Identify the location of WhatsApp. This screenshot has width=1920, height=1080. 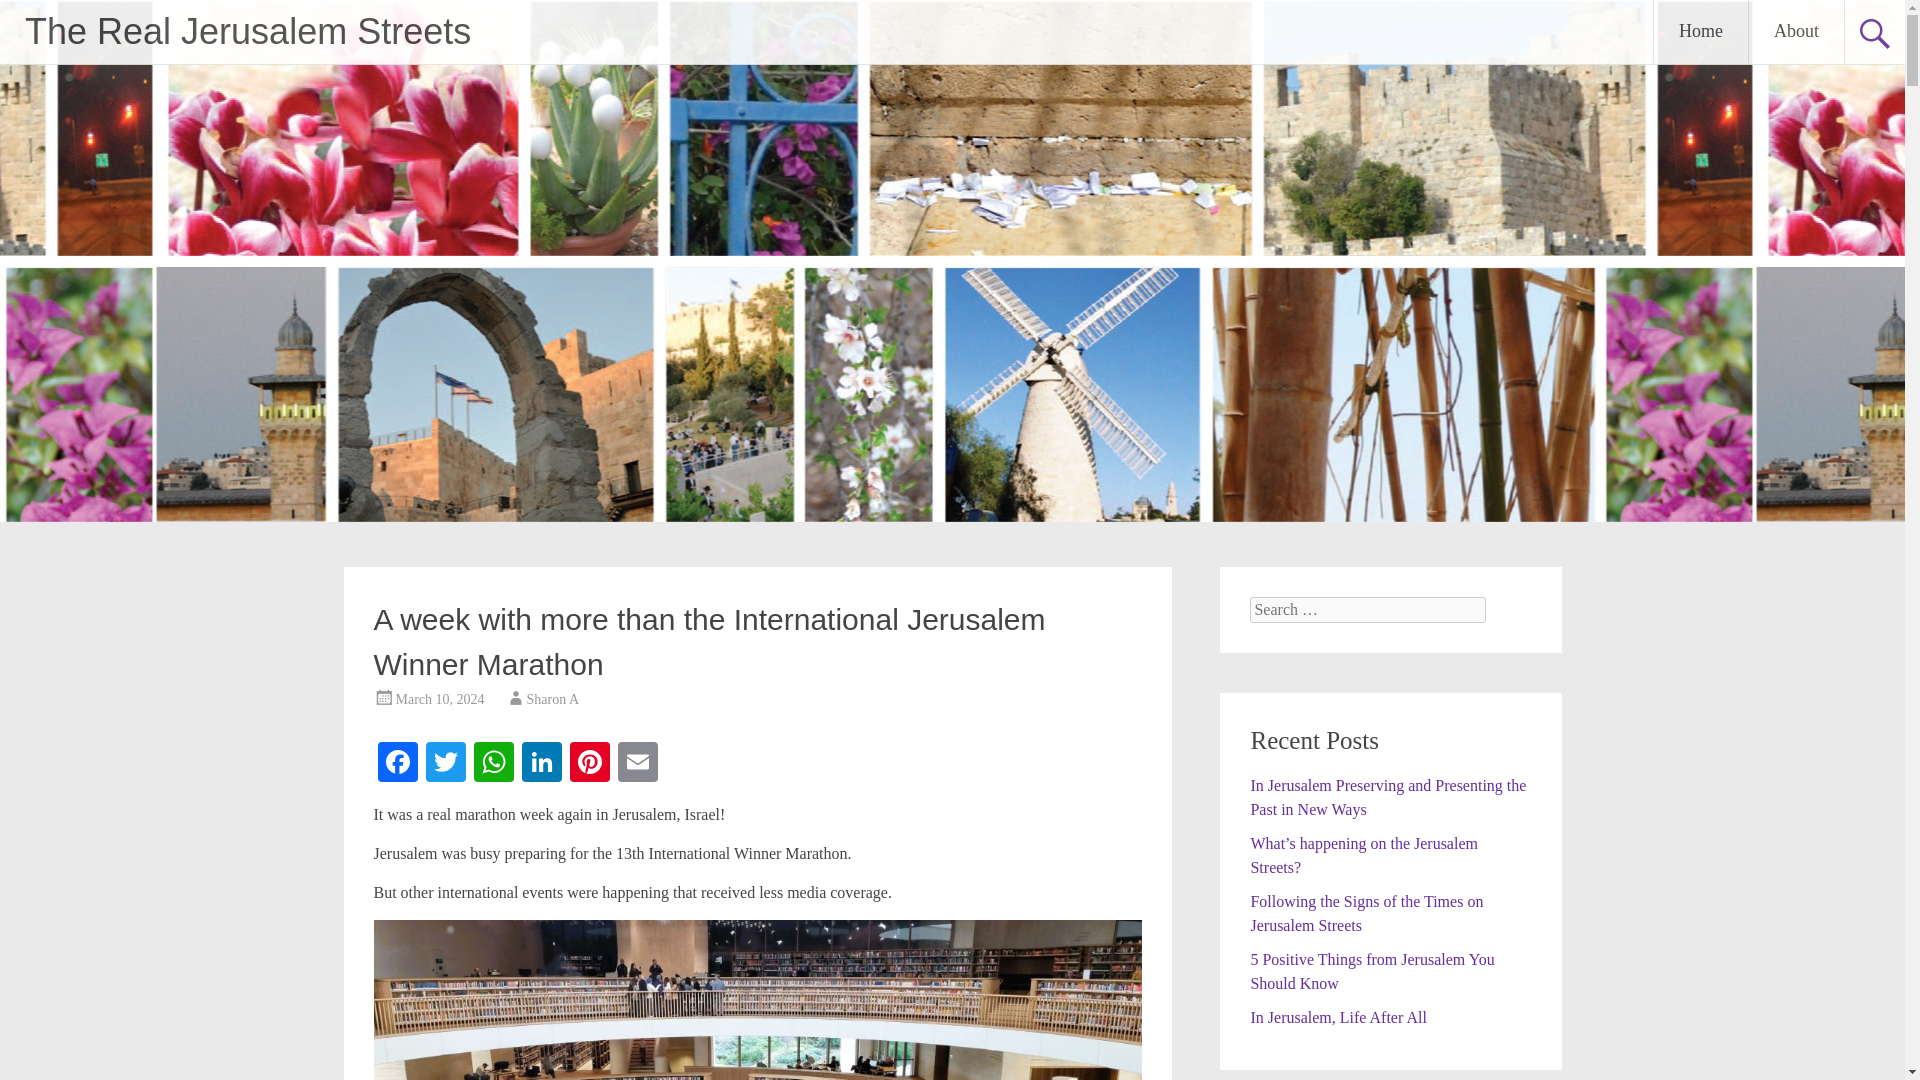
(494, 764).